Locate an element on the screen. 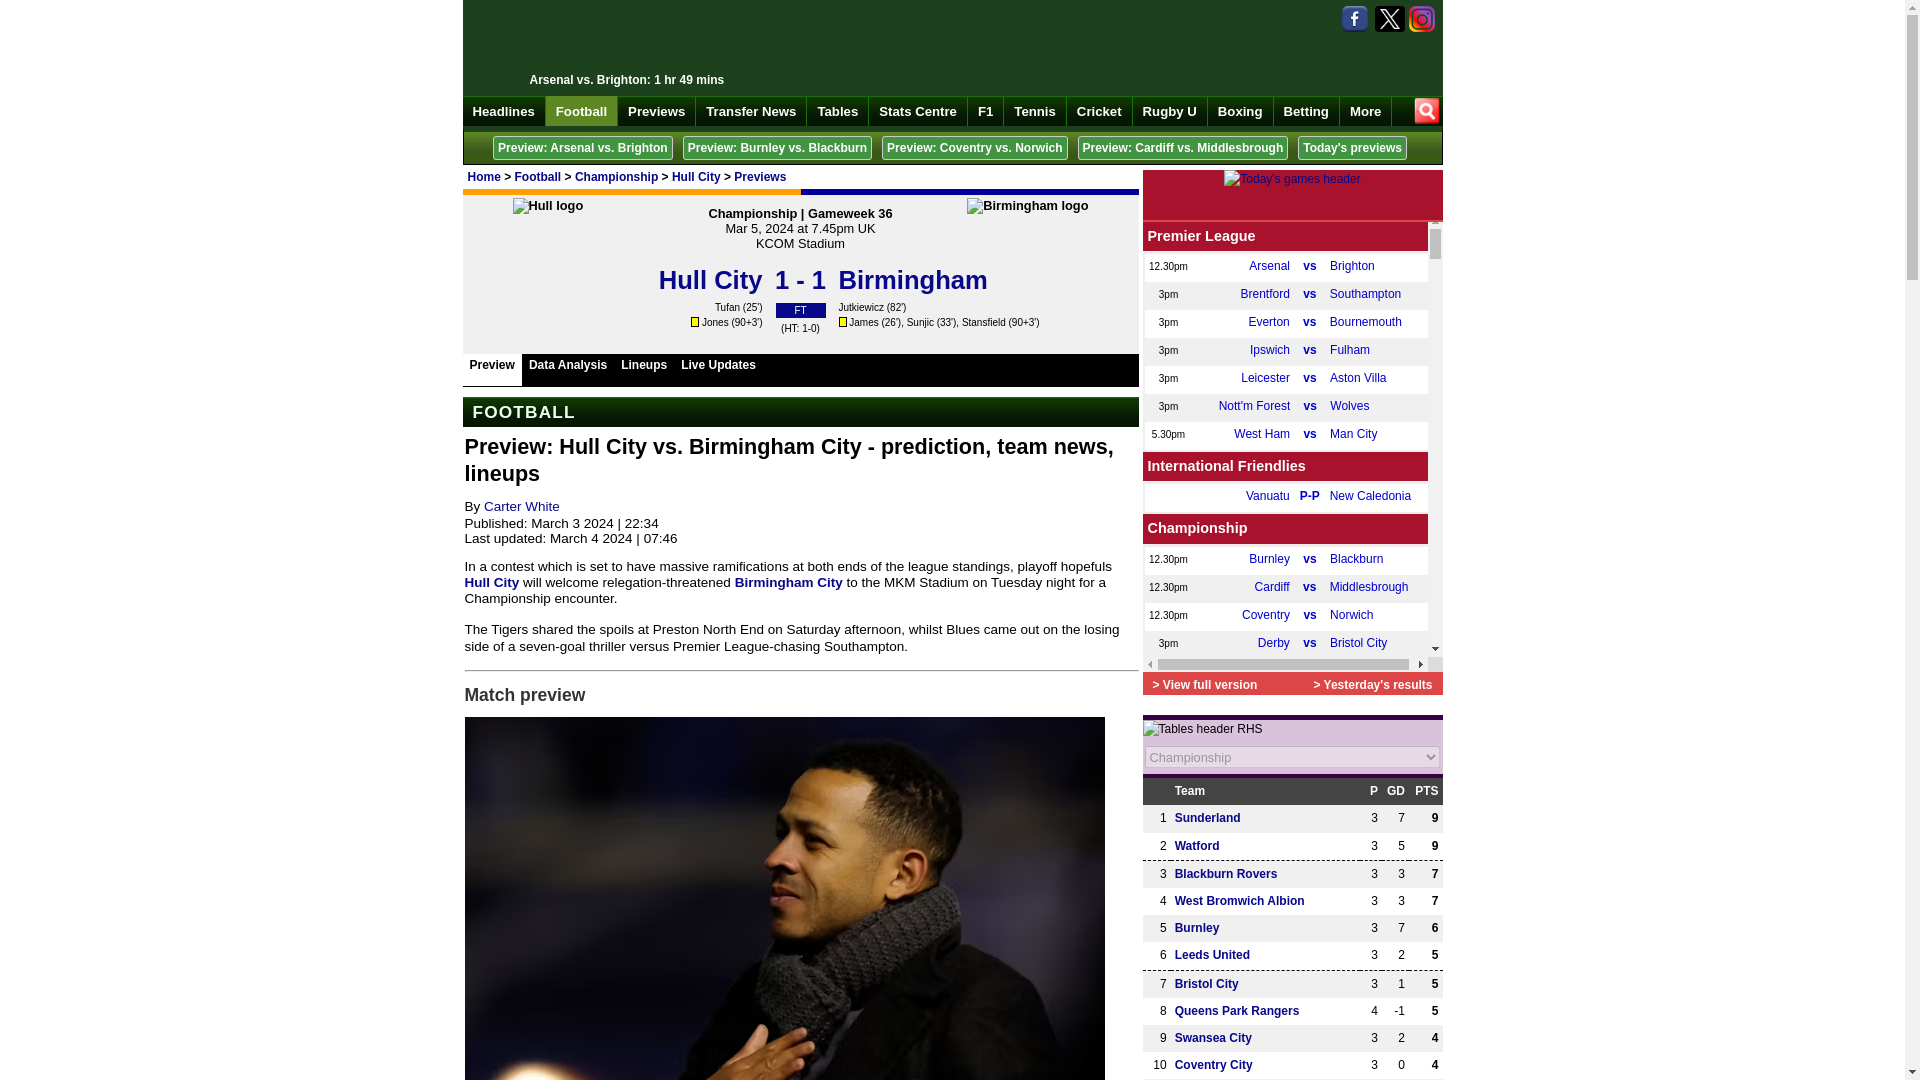  Hull City is located at coordinates (696, 176).